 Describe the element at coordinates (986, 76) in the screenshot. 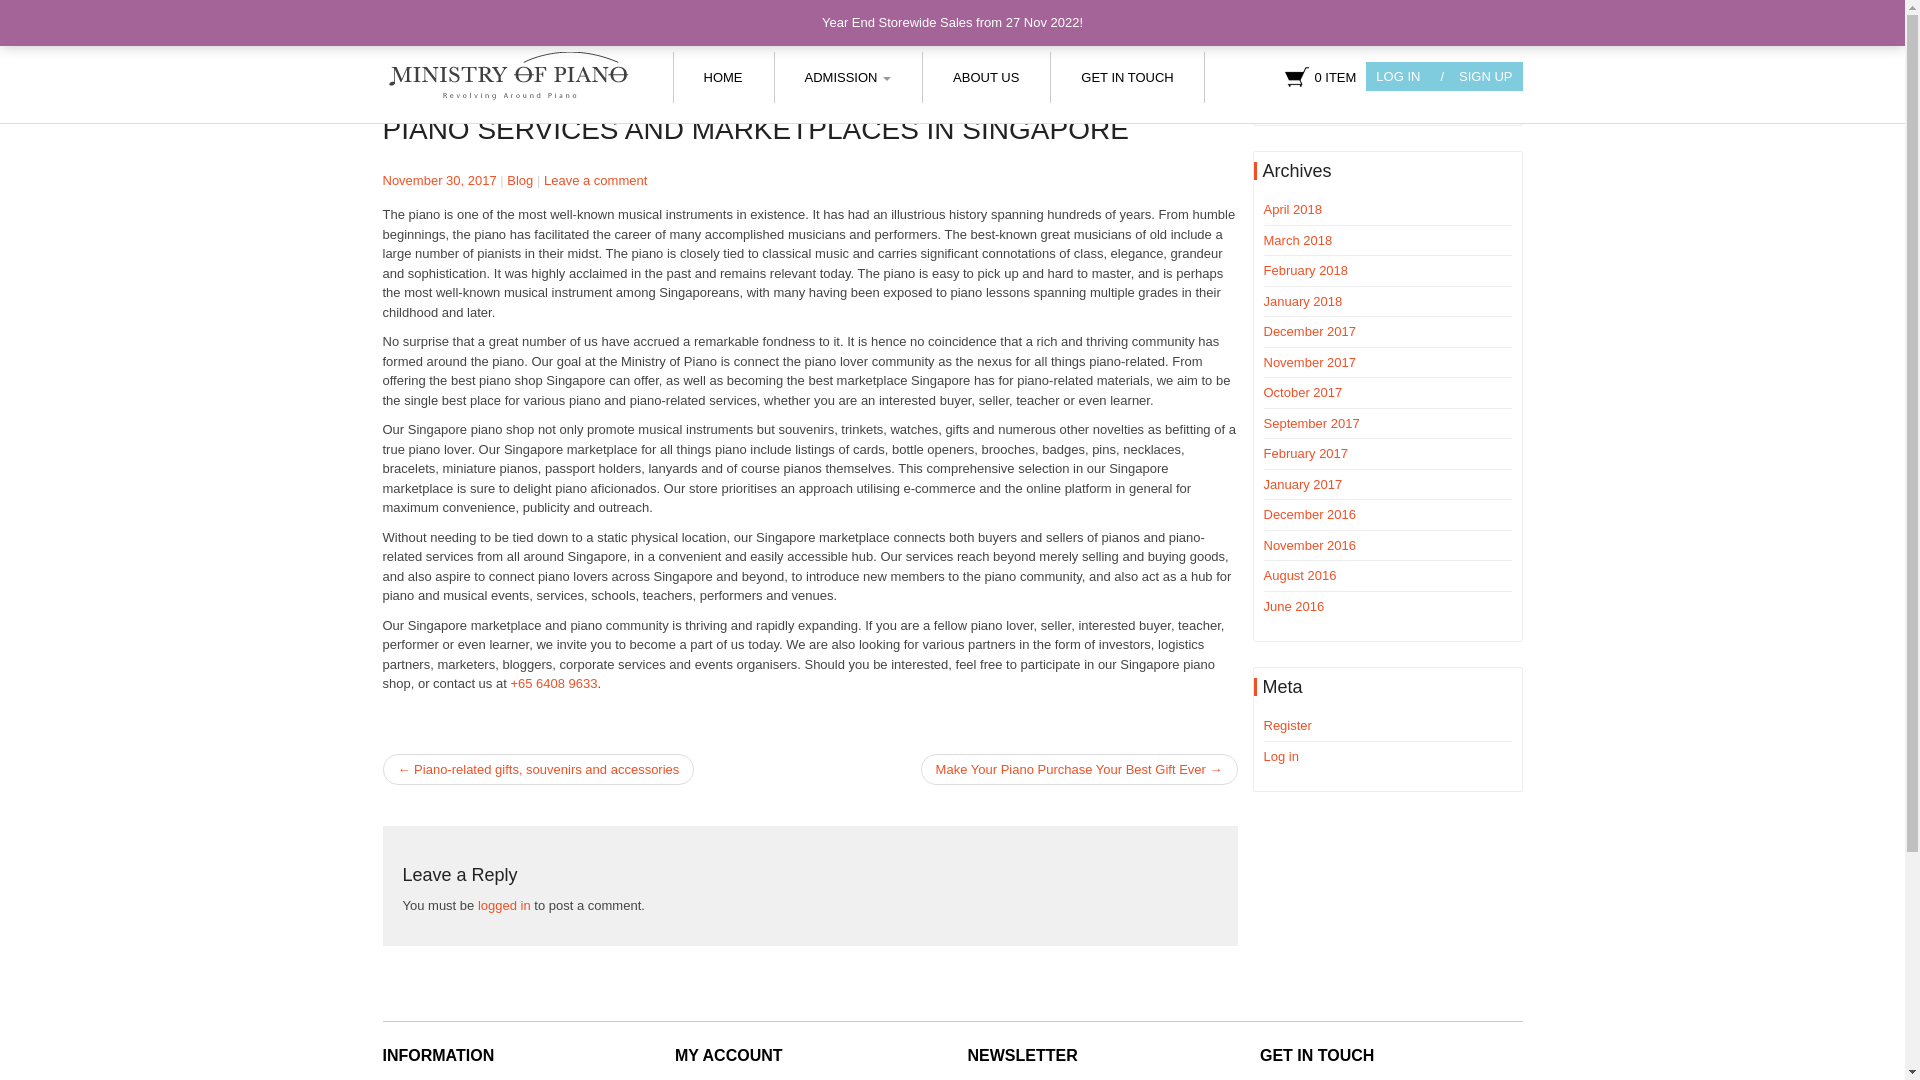

I see `About Us` at that location.